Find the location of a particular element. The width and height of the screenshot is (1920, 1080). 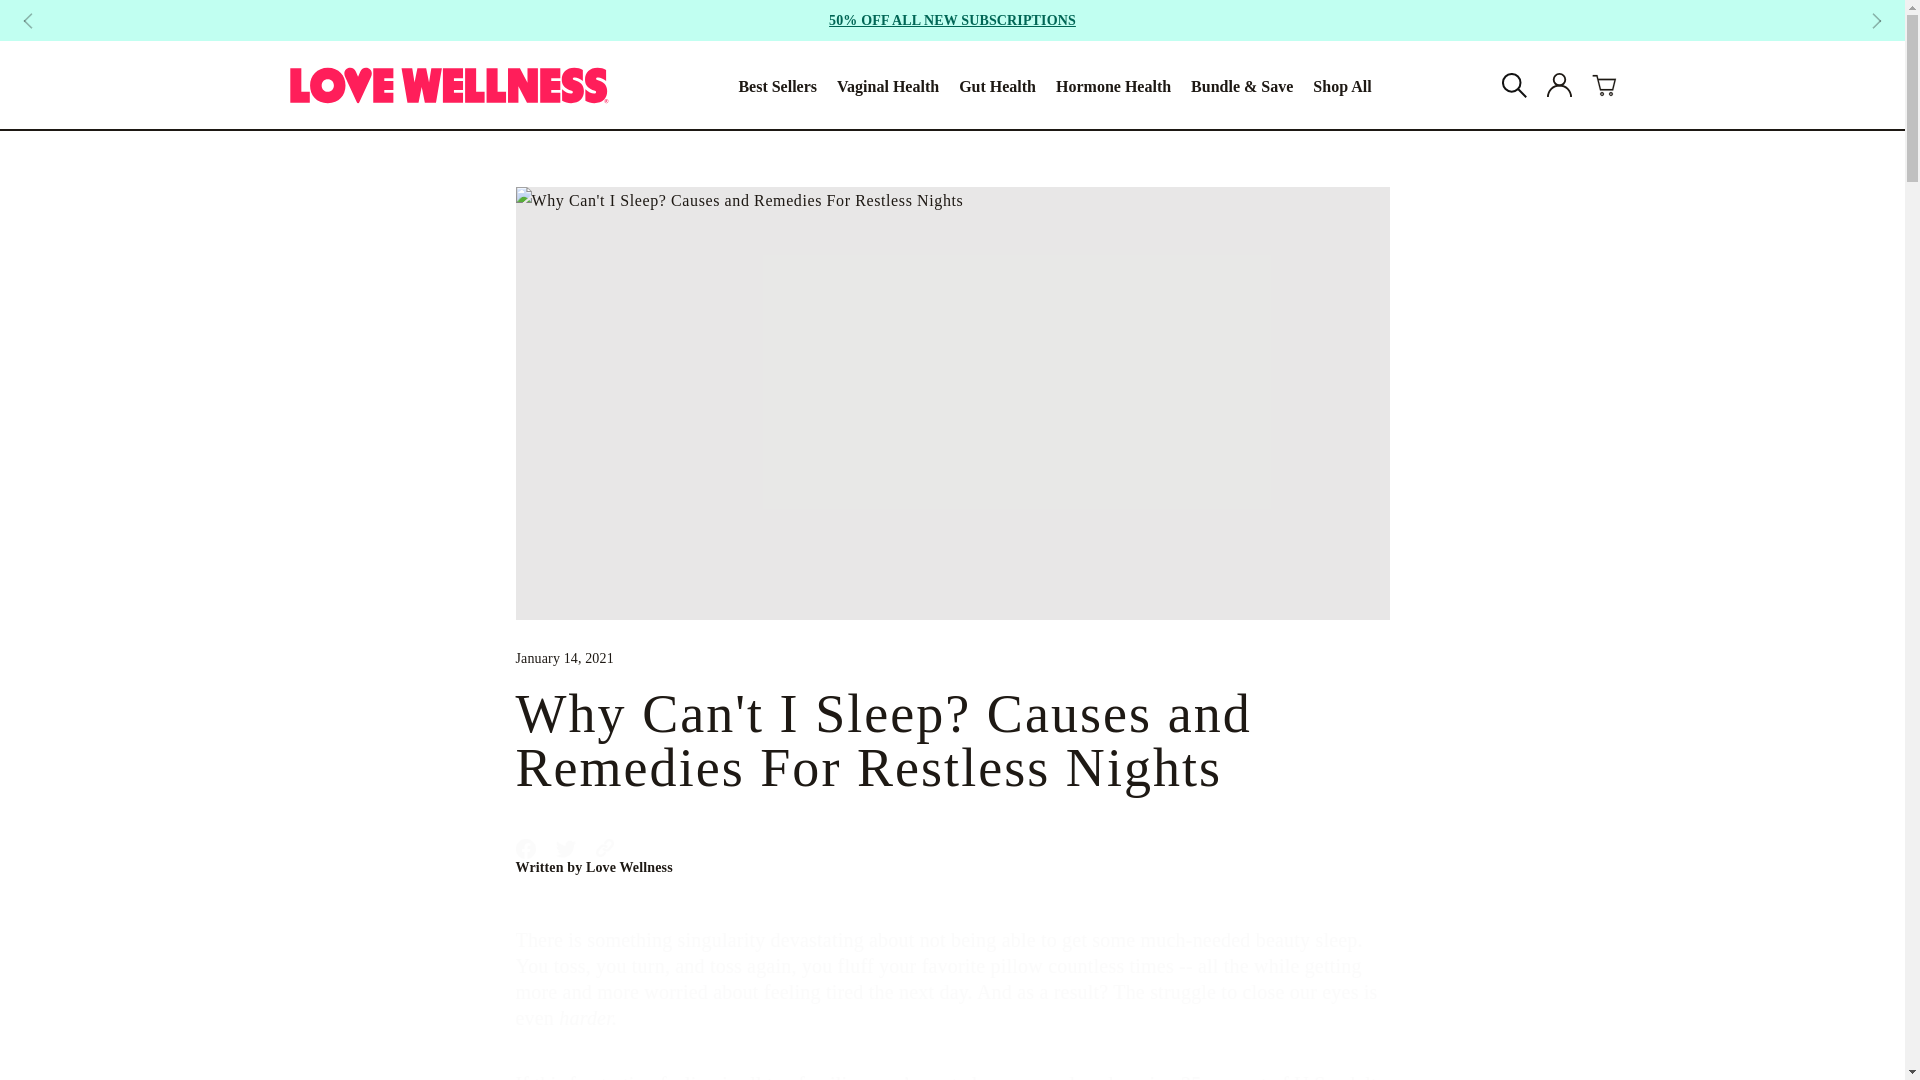

Written by Love Wellness is located at coordinates (997, 84).